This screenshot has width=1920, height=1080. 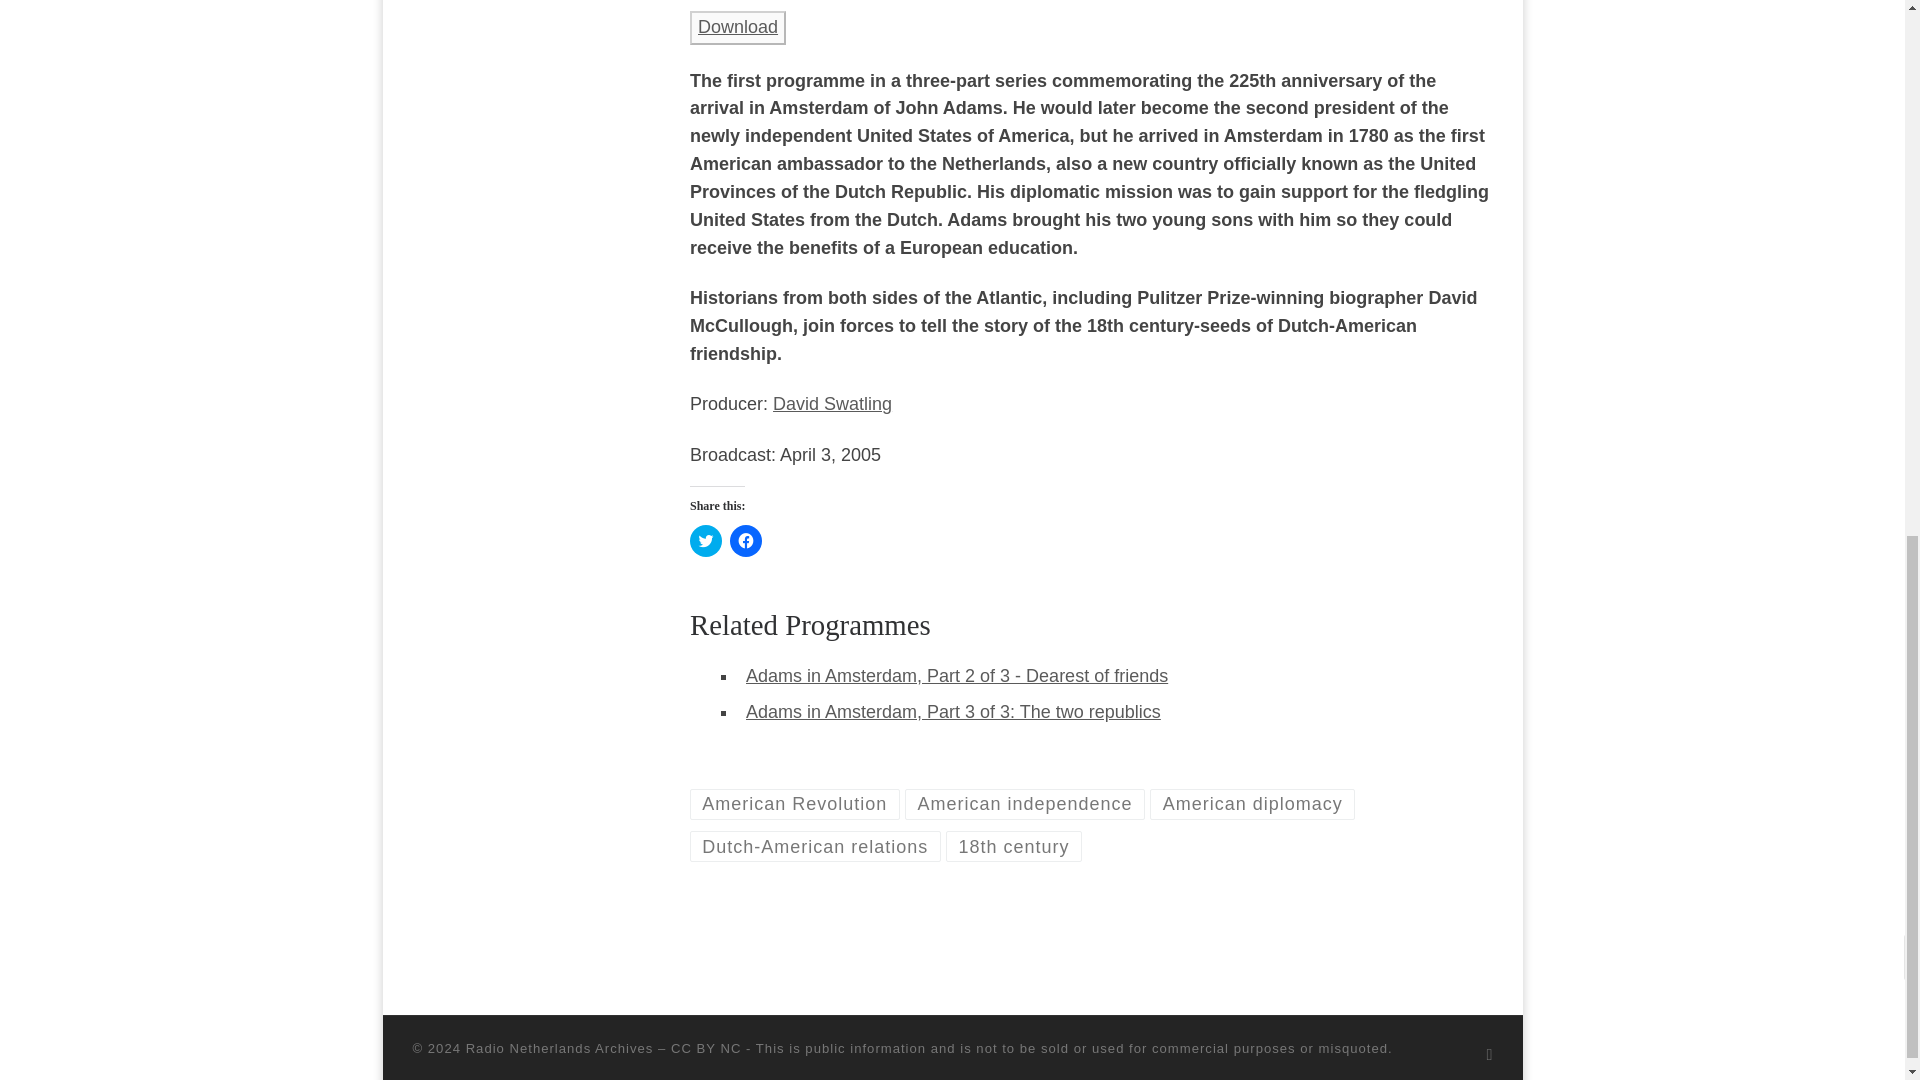 What do you see at coordinates (814, 846) in the screenshot?
I see `Dutch-American relations` at bounding box center [814, 846].